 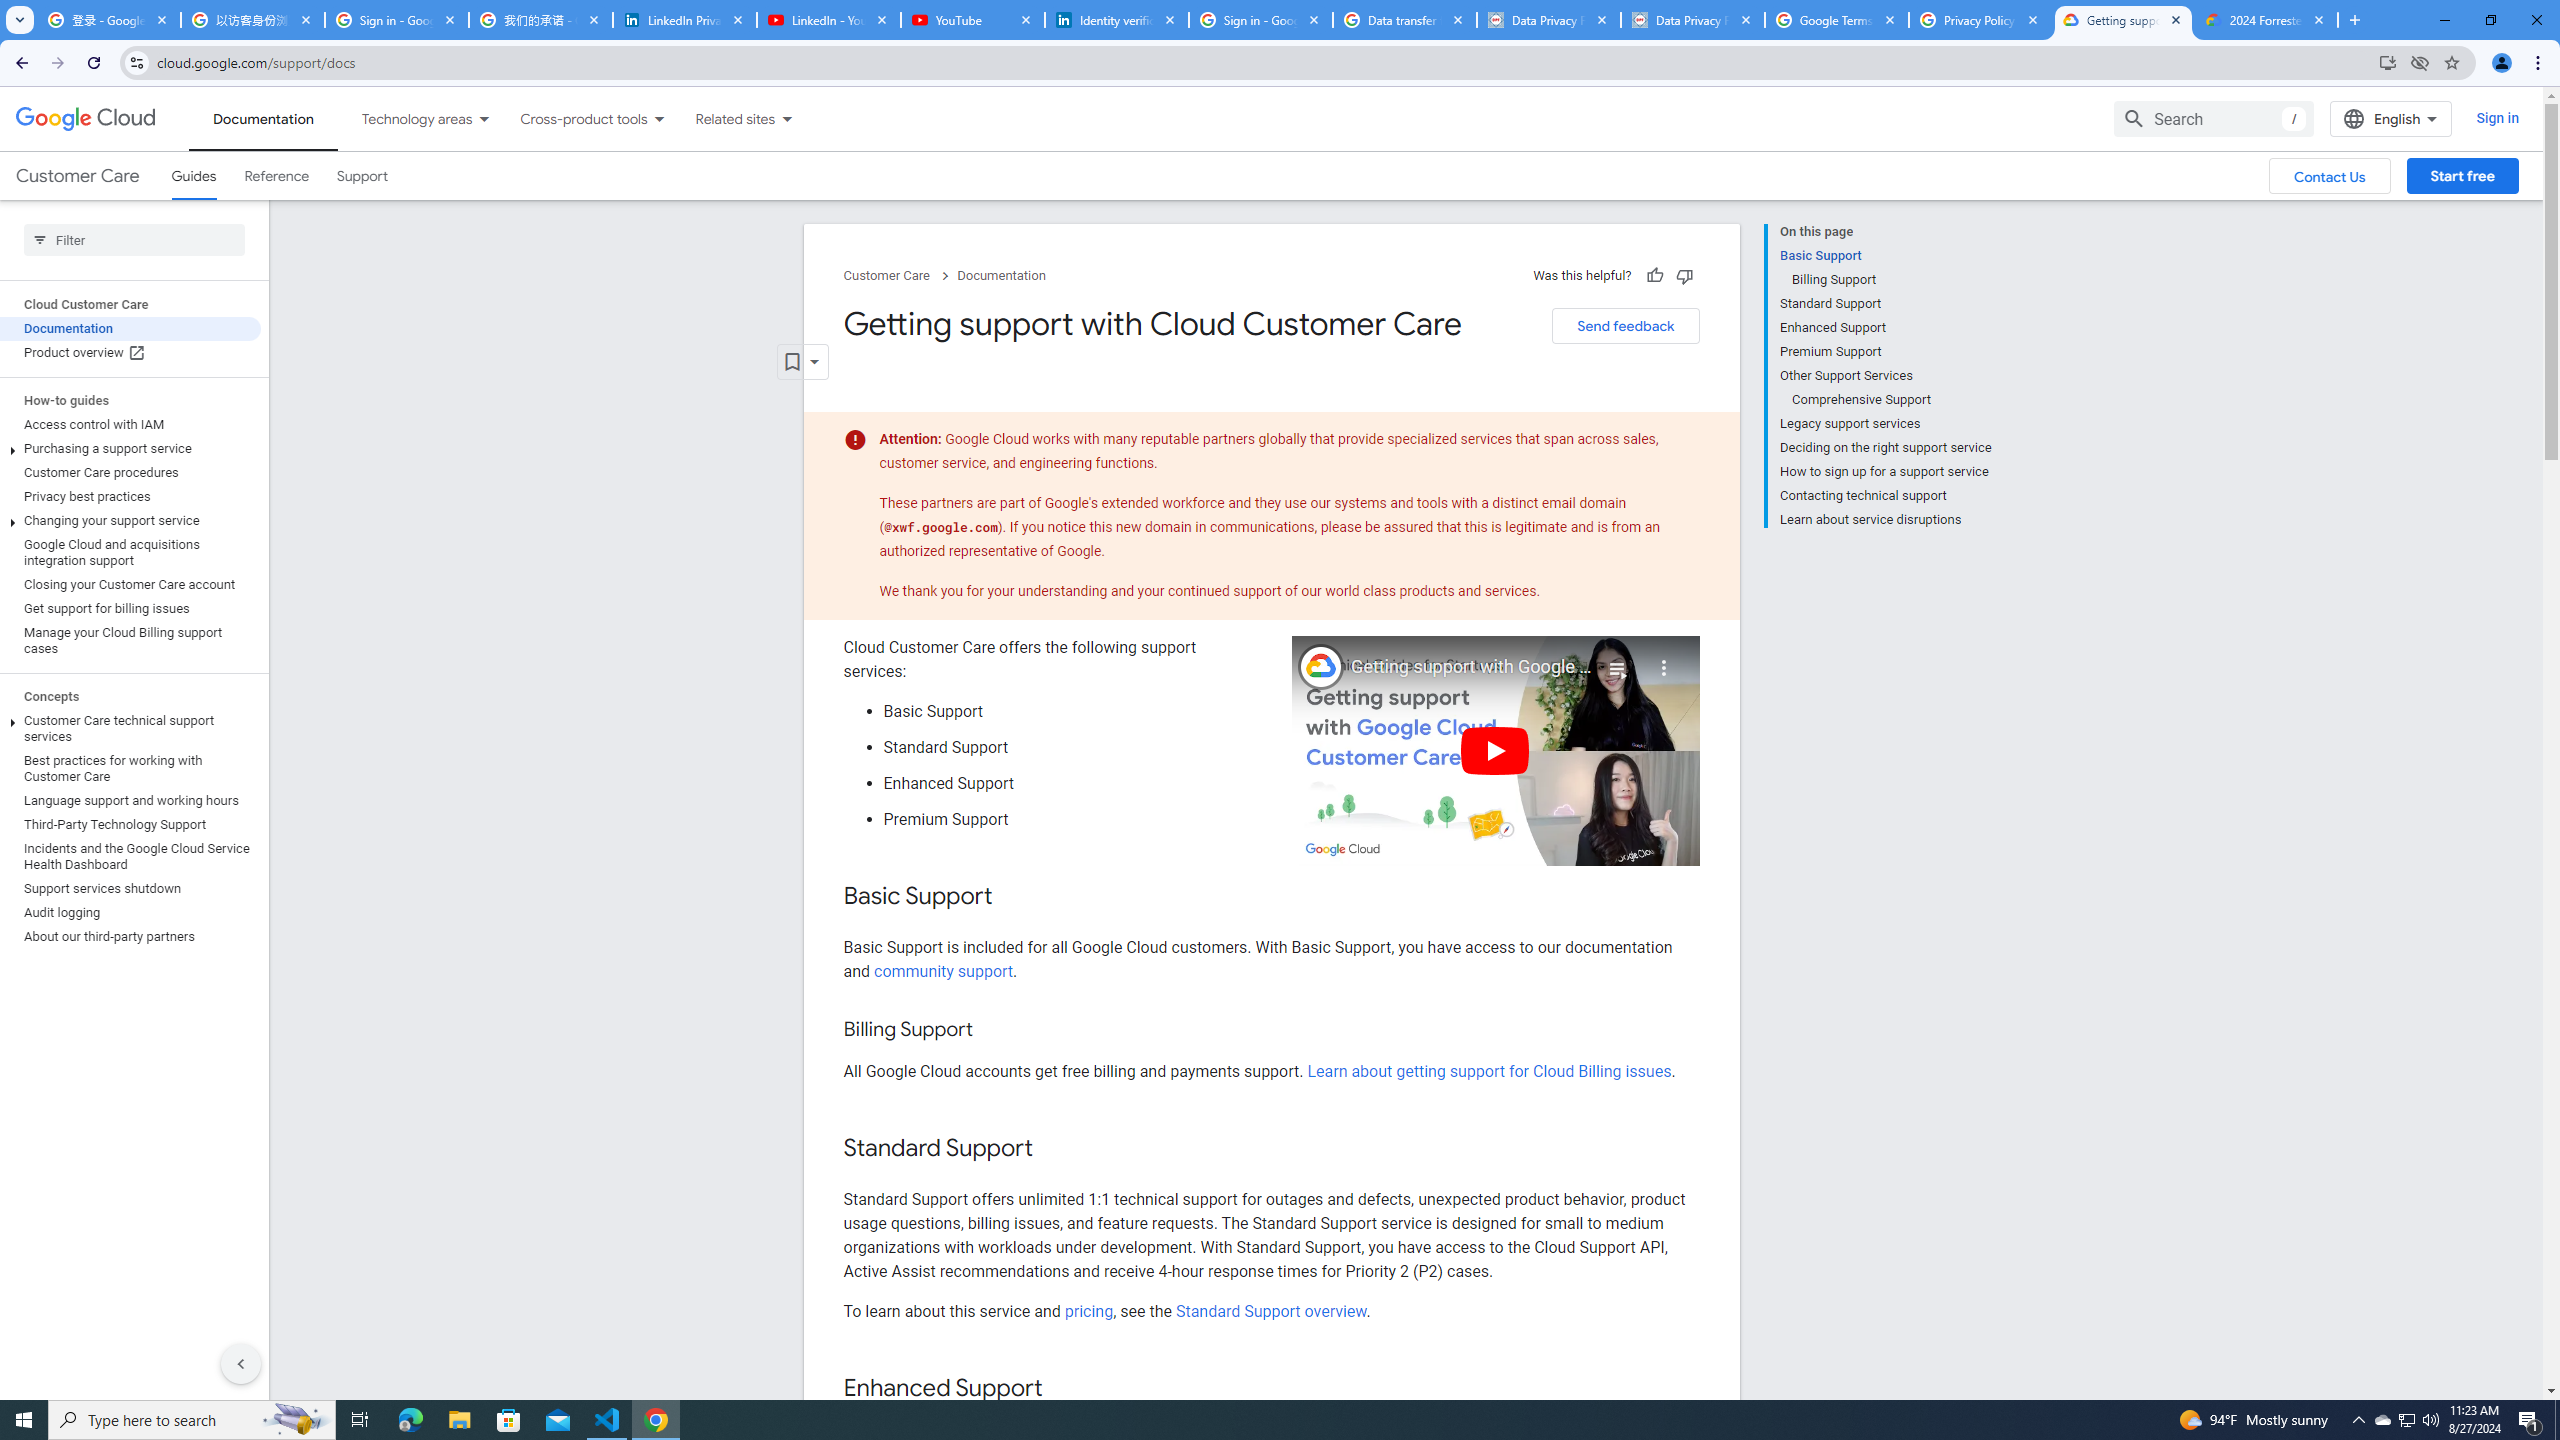 I want to click on Other Support Services, so click(x=1885, y=376).